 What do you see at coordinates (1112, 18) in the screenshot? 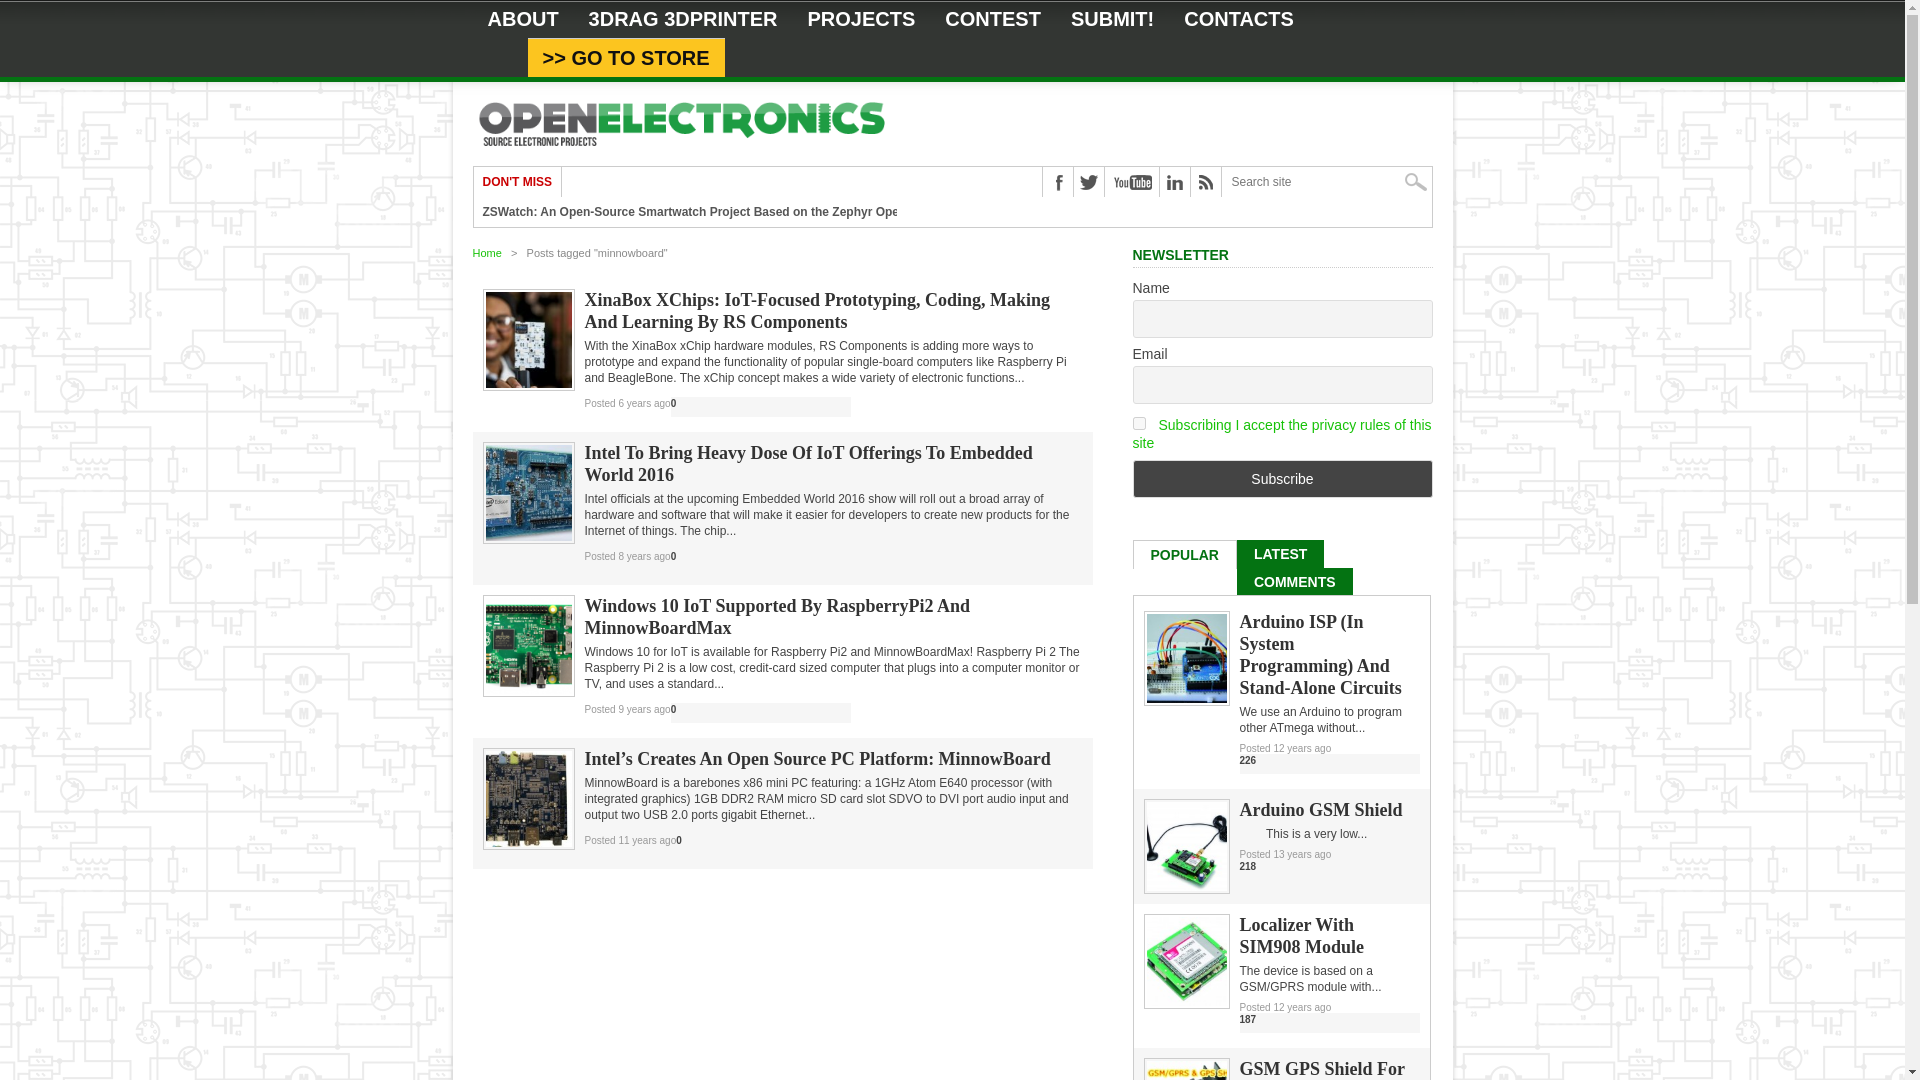
I see `SUBMIT!` at bounding box center [1112, 18].